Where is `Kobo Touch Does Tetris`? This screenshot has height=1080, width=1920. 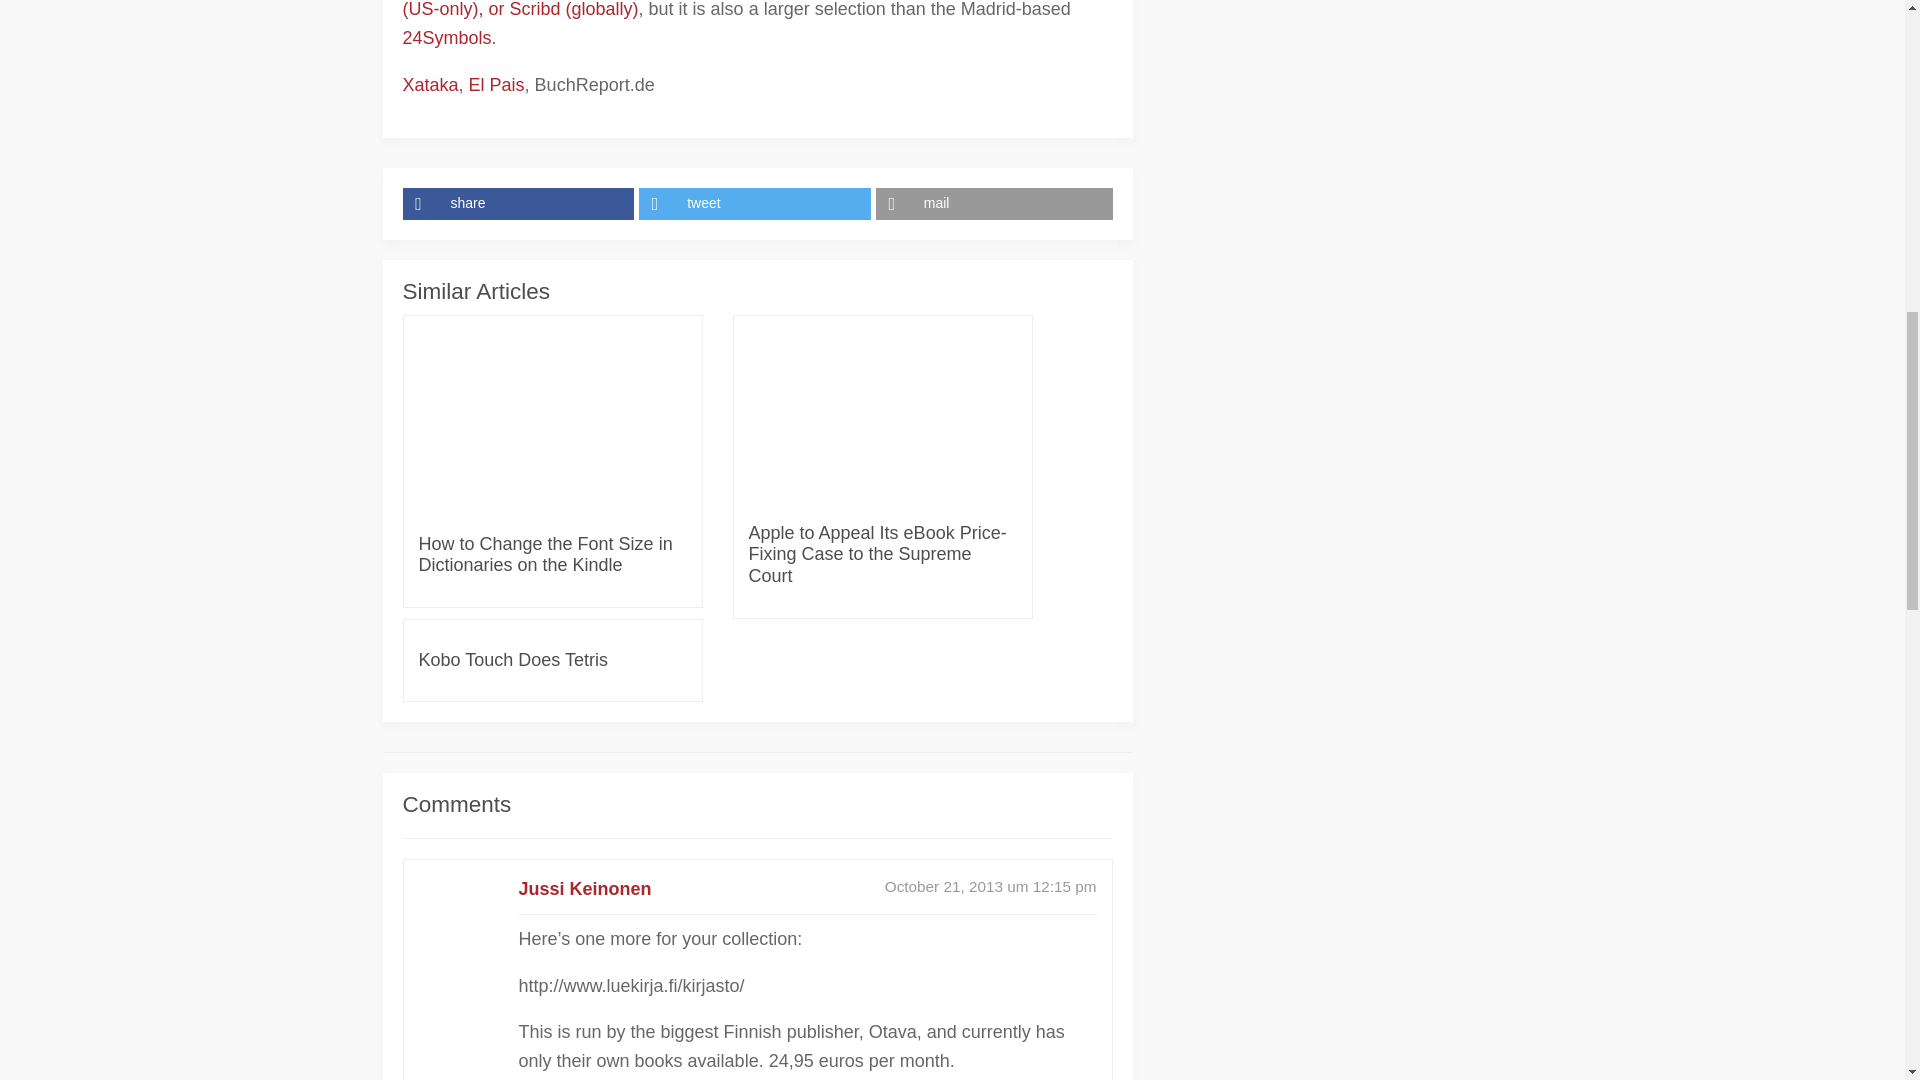
Kobo Touch Does Tetris is located at coordinates (512, 660).